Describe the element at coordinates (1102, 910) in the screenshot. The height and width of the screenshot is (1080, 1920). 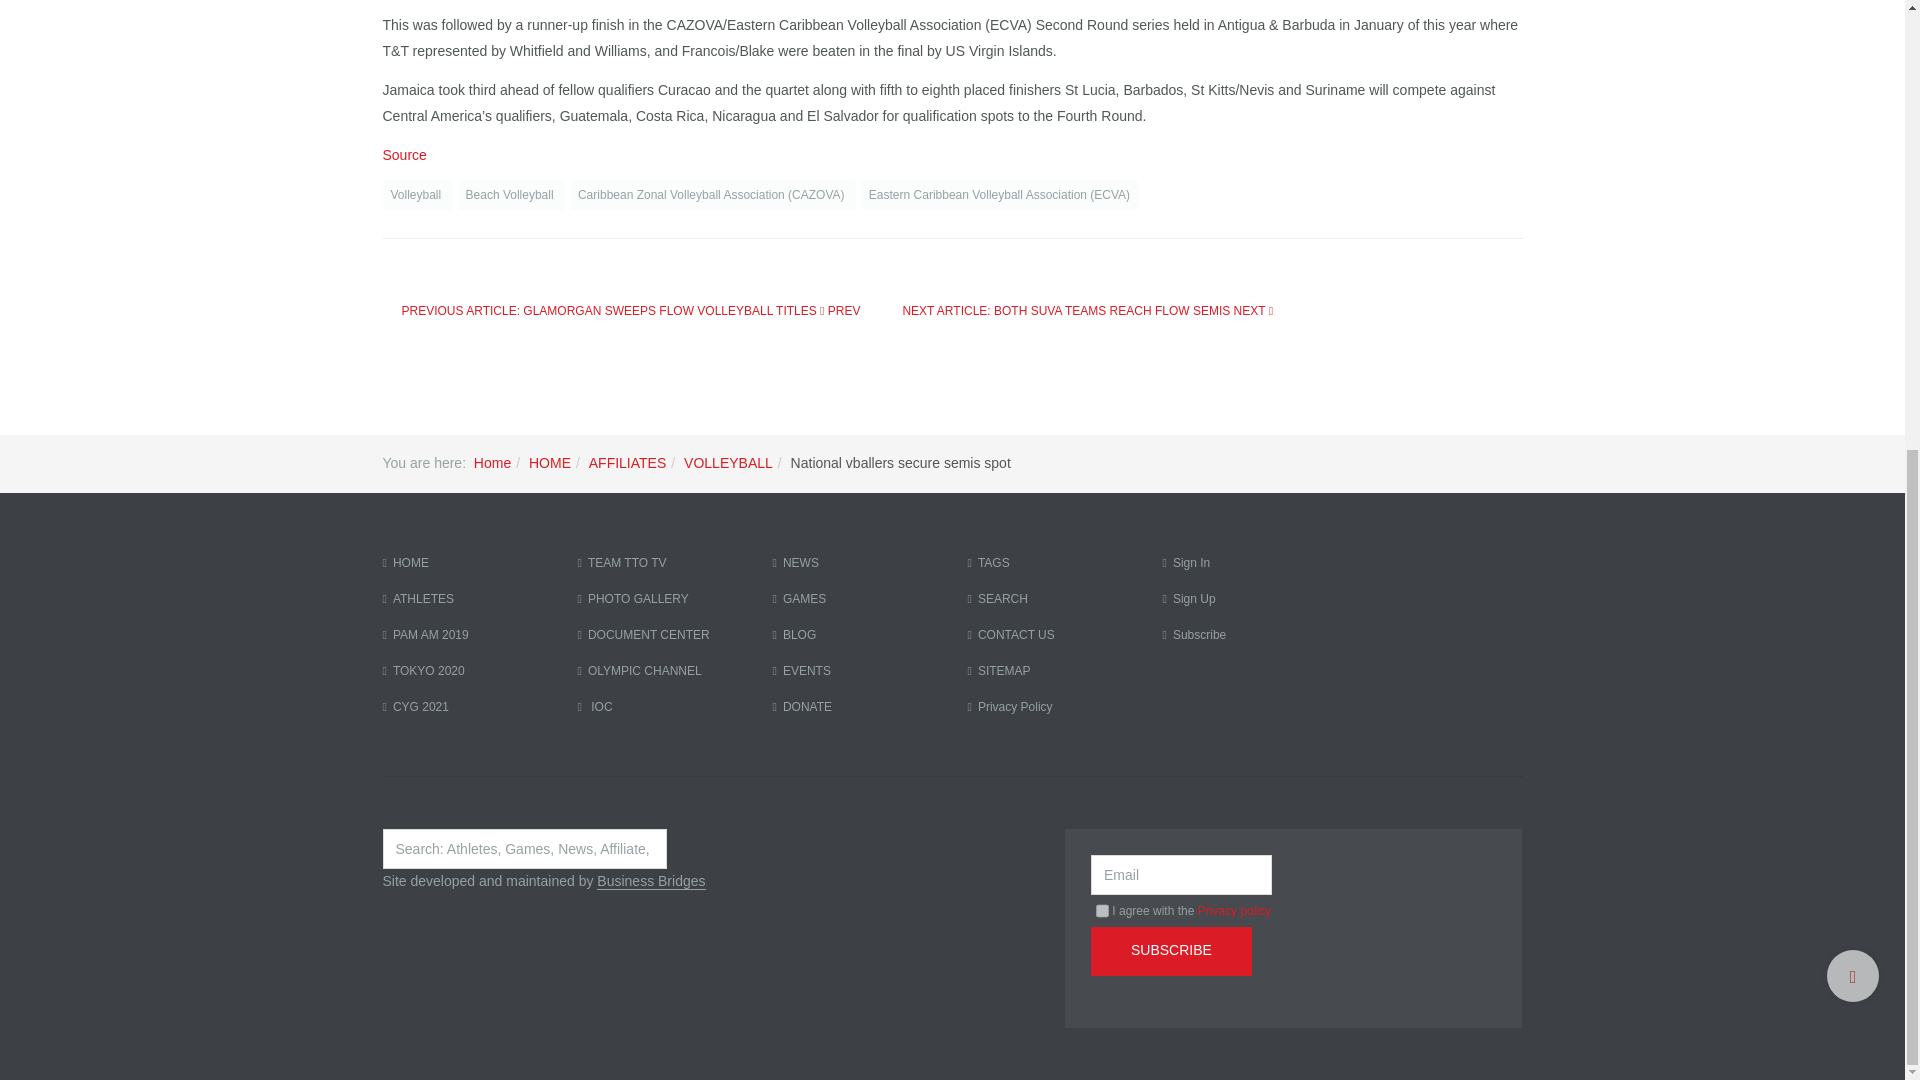
I see `Terms and conditions` at that location.